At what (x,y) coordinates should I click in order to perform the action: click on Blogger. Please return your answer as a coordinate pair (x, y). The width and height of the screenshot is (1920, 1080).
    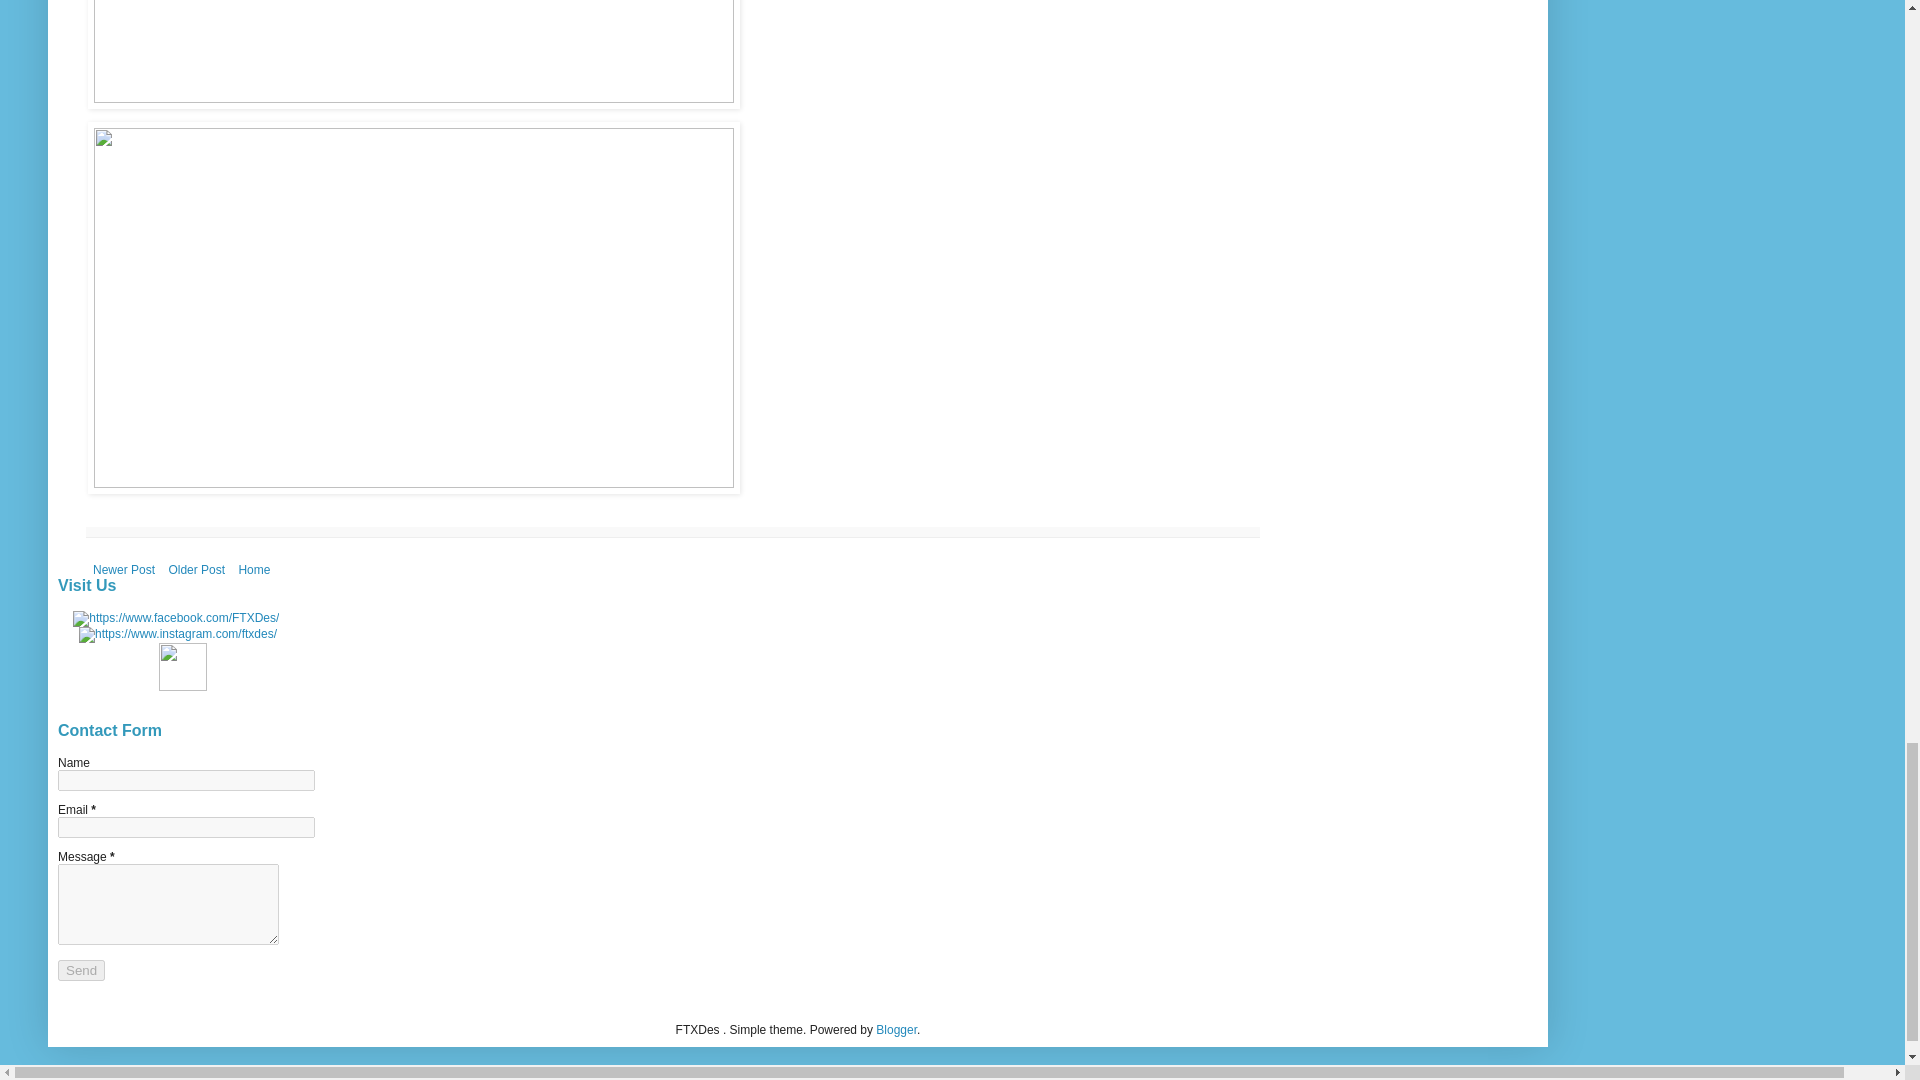
    Looking at the image, I should click on (896, 1029).